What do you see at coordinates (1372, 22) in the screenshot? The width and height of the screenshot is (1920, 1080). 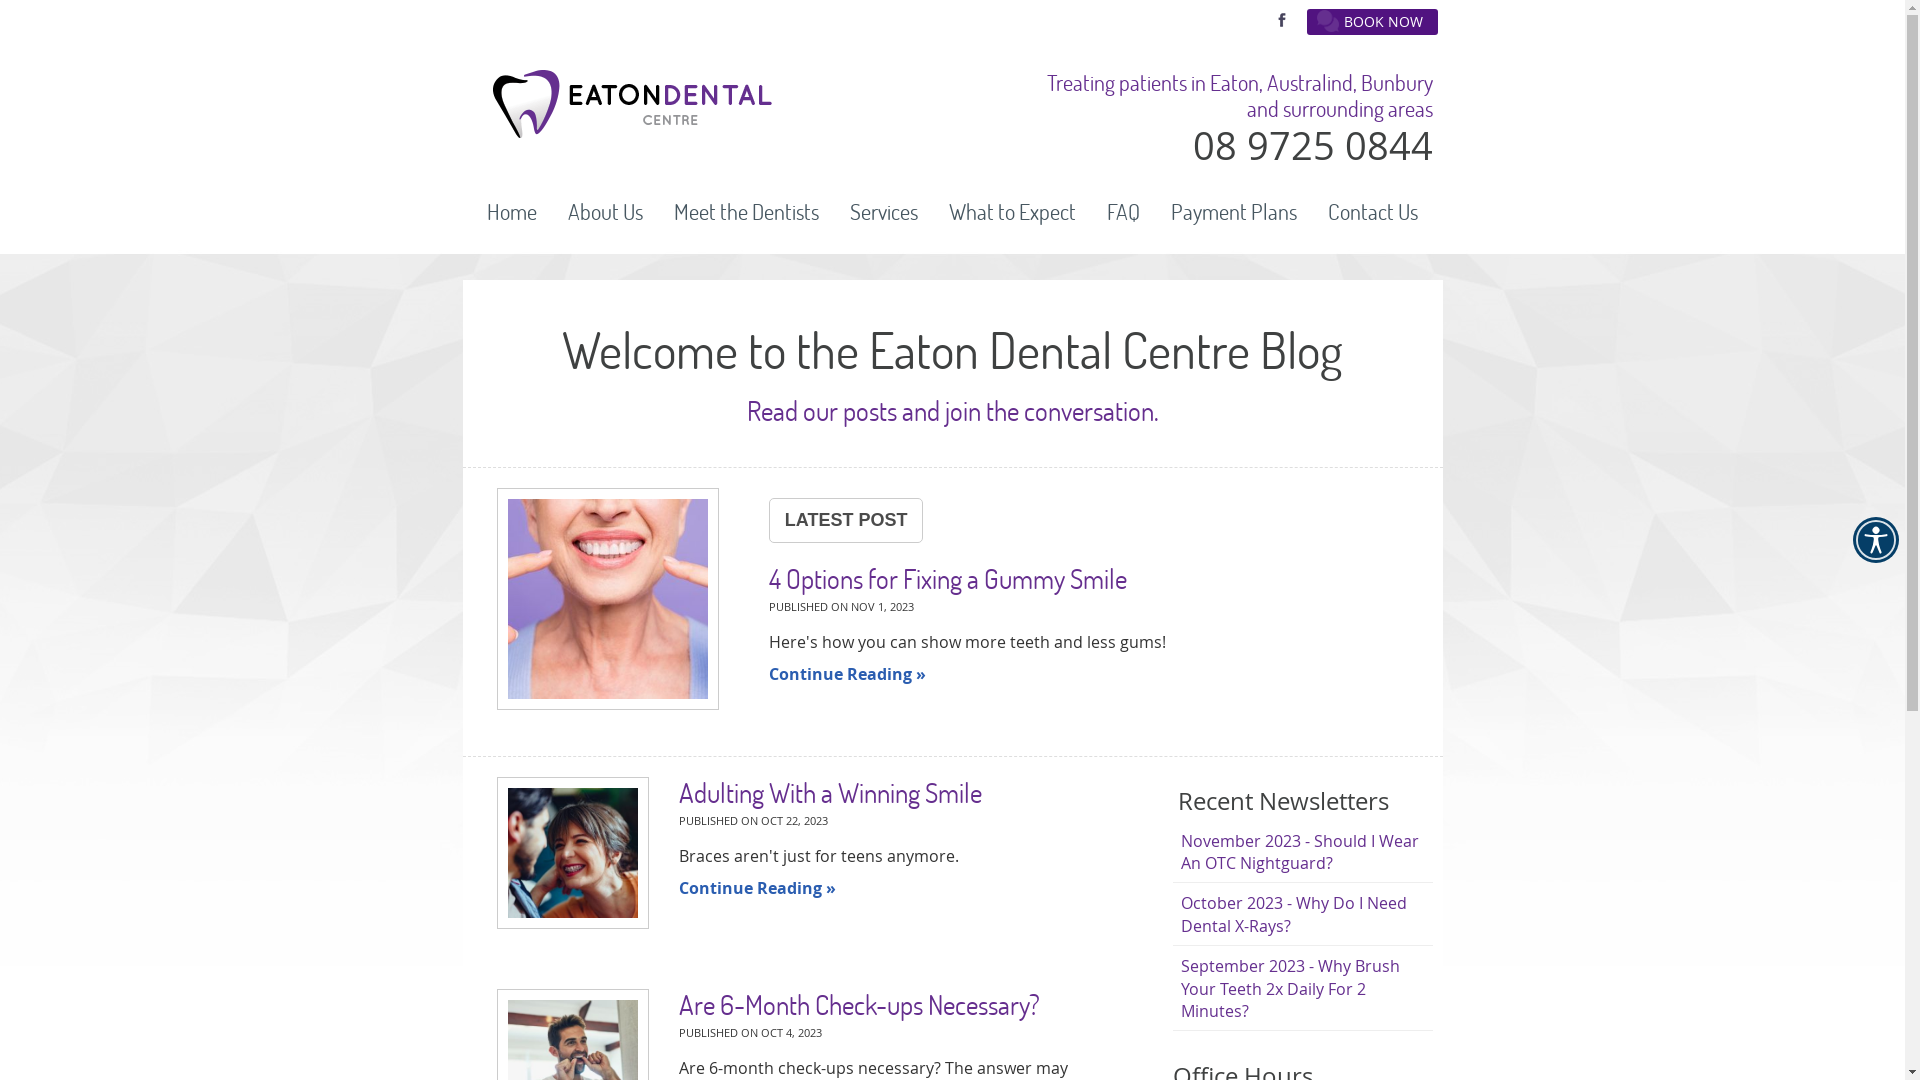 I see `BOOK NOW` at bounding box center [1372, 22].